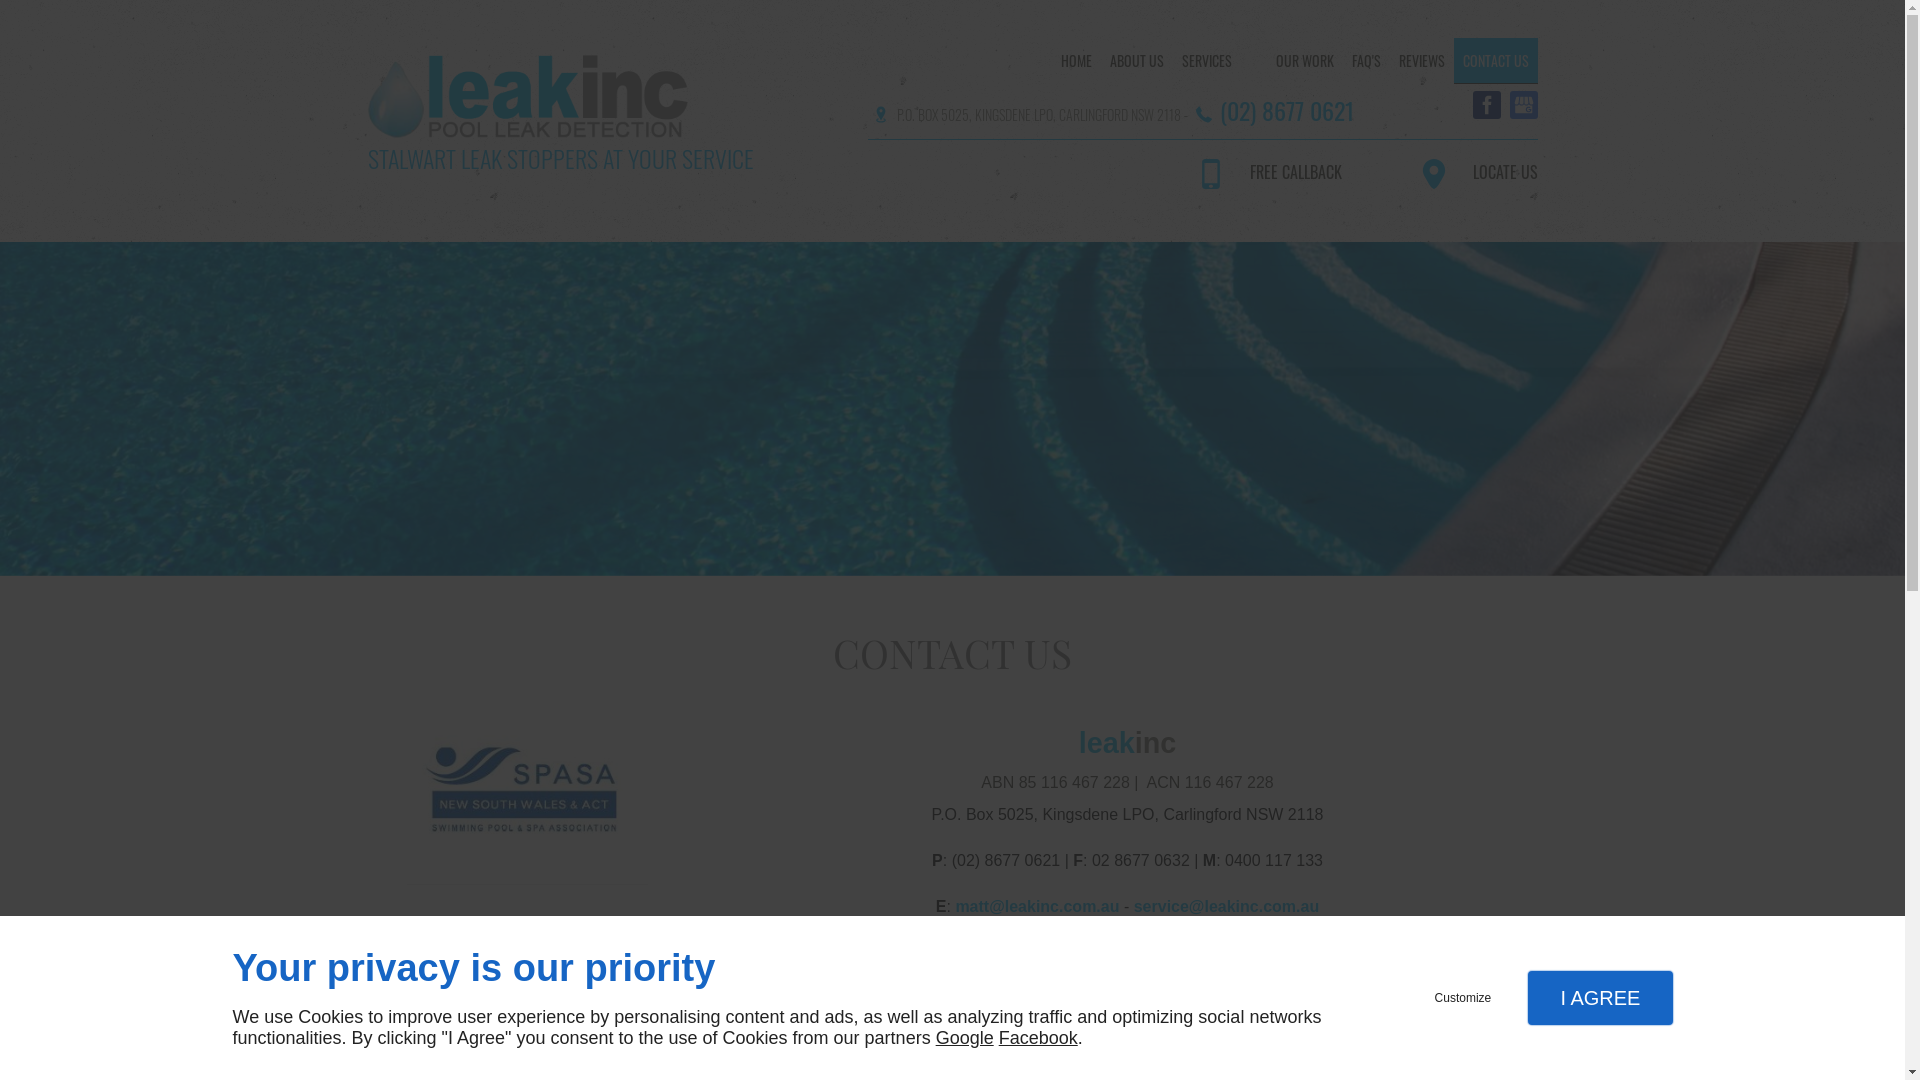 This screenshot has height=1080, width=1920. I want to click on Facebook, so click(1486, 105).